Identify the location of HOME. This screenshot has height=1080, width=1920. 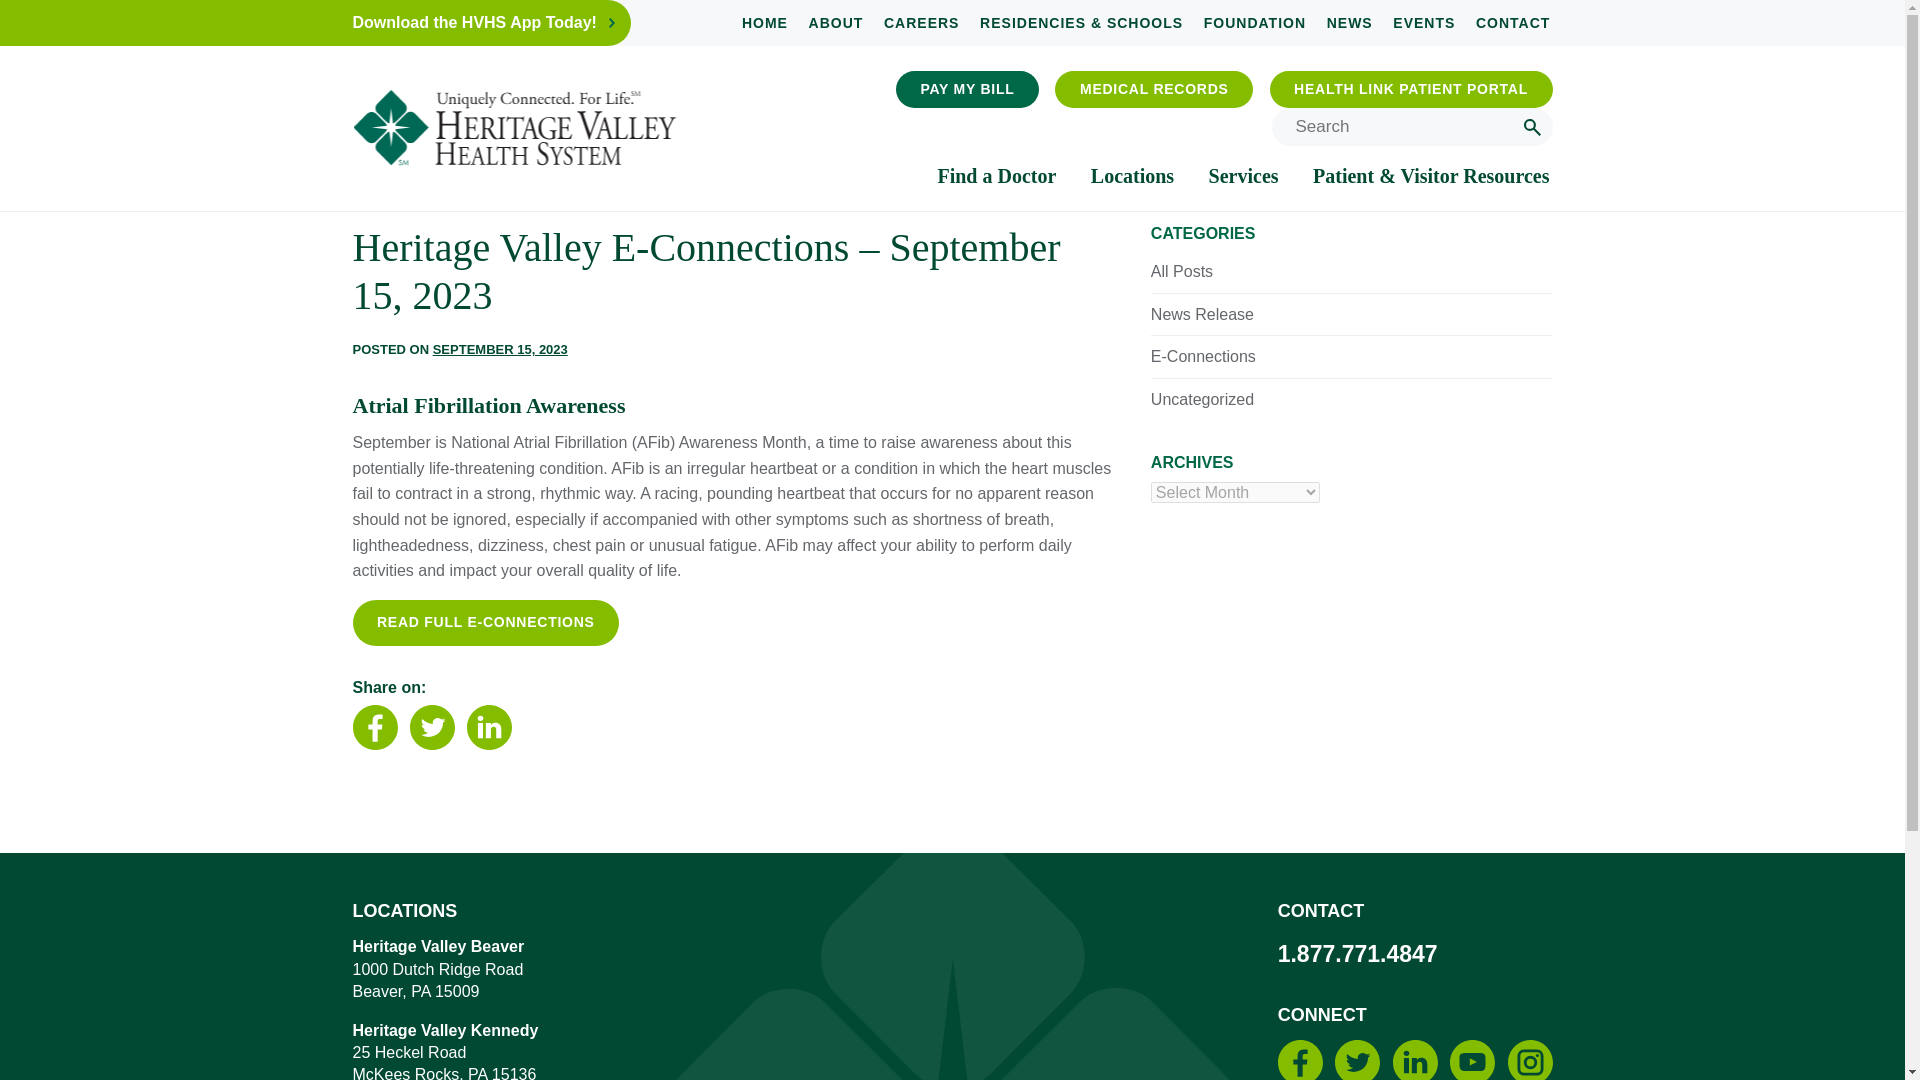
(764, 22).